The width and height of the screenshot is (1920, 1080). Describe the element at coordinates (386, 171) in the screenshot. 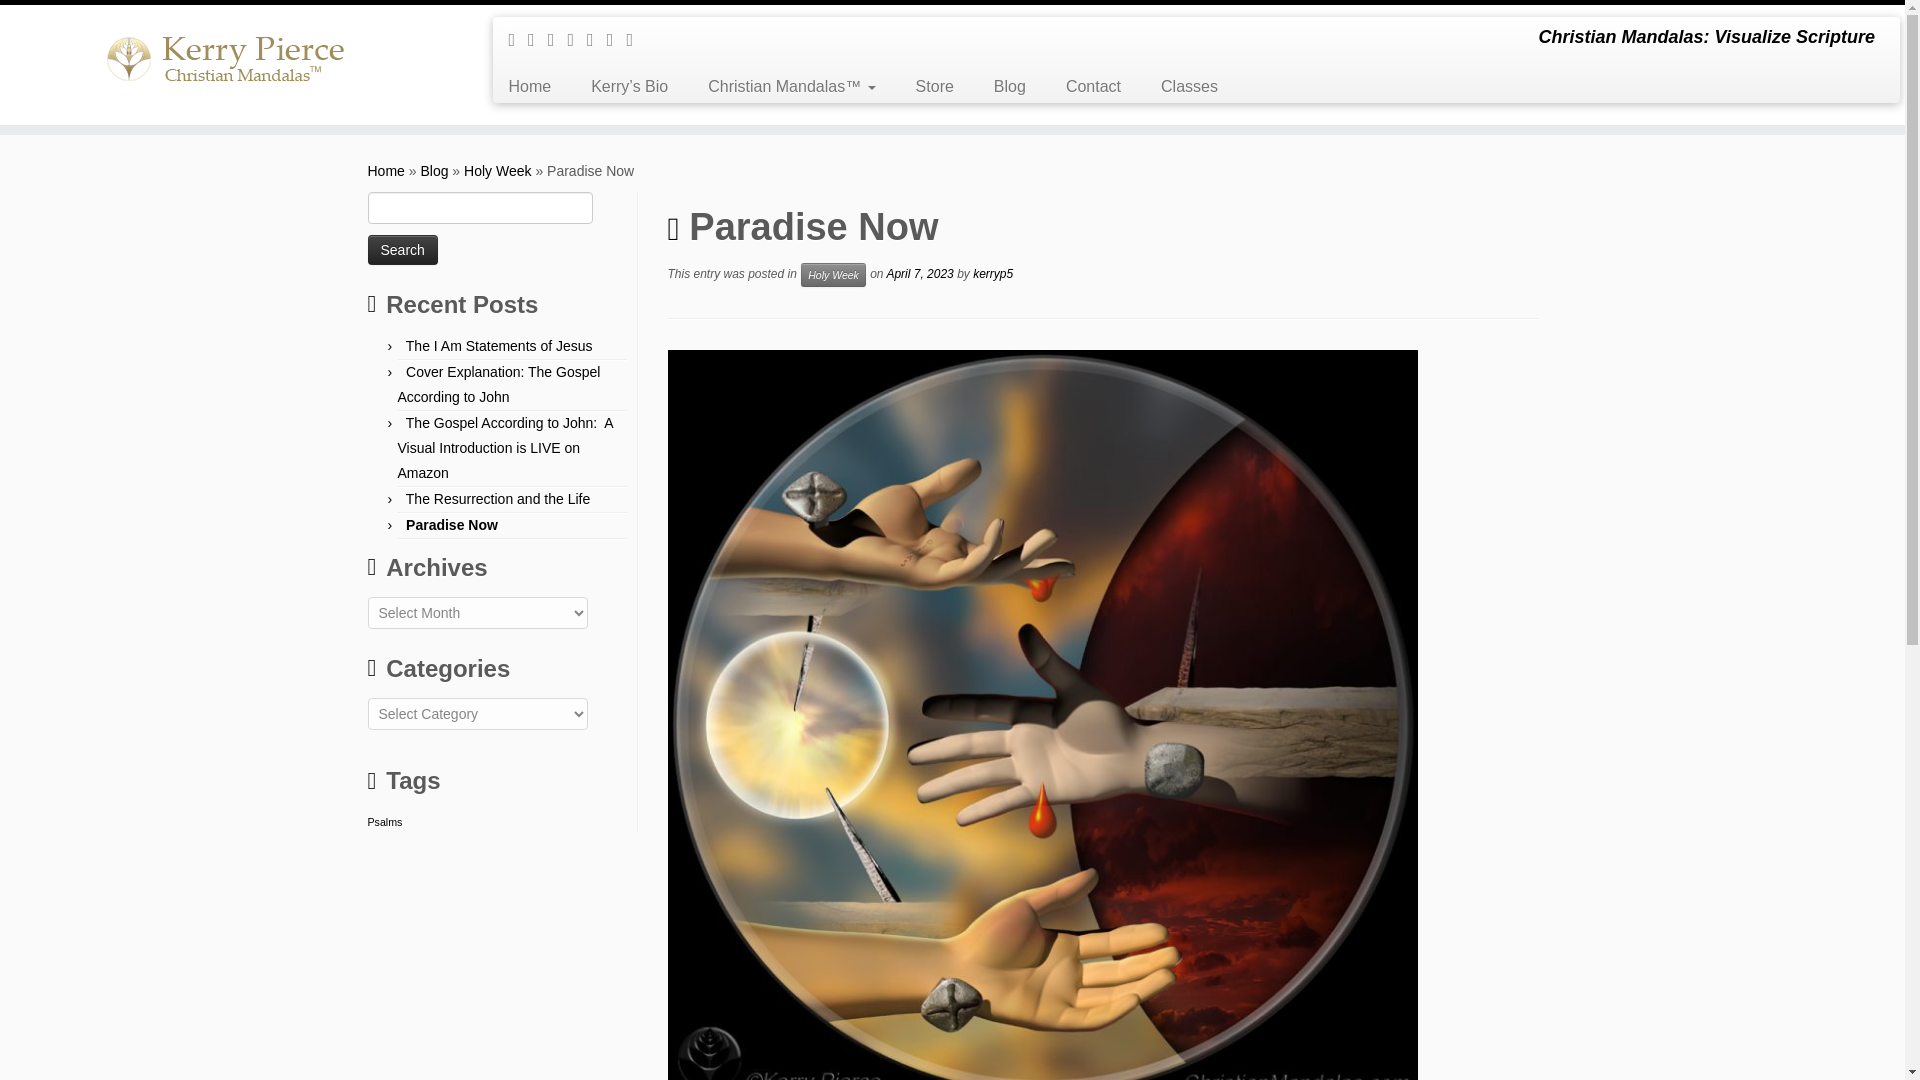

I see `Home` at that location.